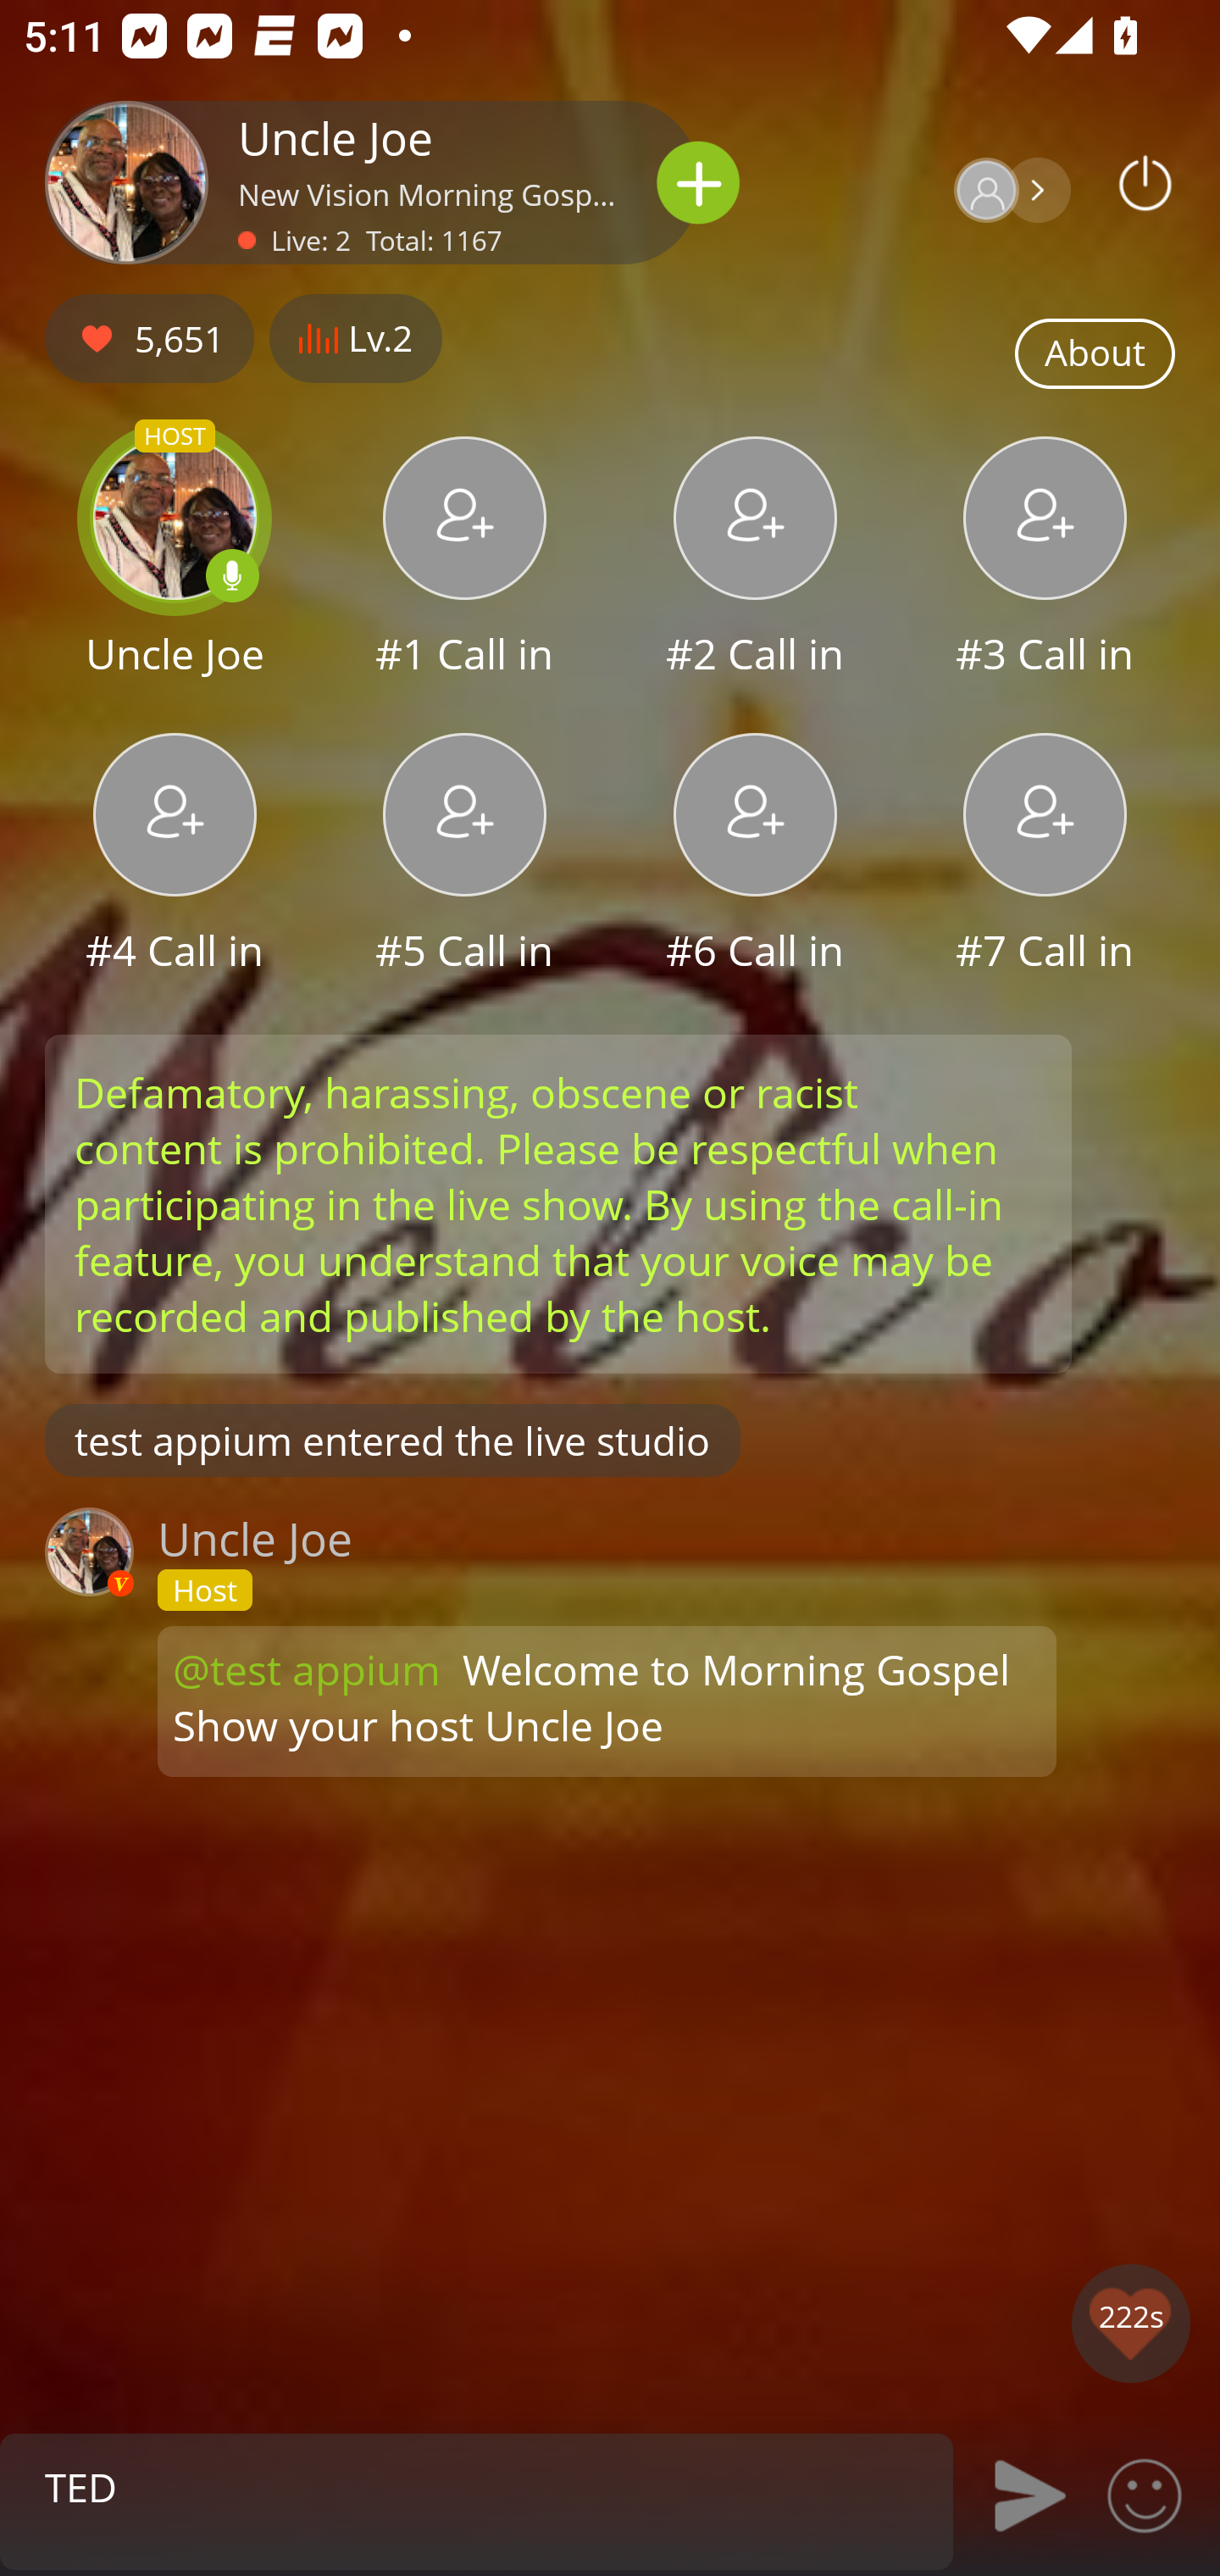 This screenshot has width=1220, height=2576. Describe the element at coordinates (464, 560) in the screenshot. I see `#1 Call in` at that location.